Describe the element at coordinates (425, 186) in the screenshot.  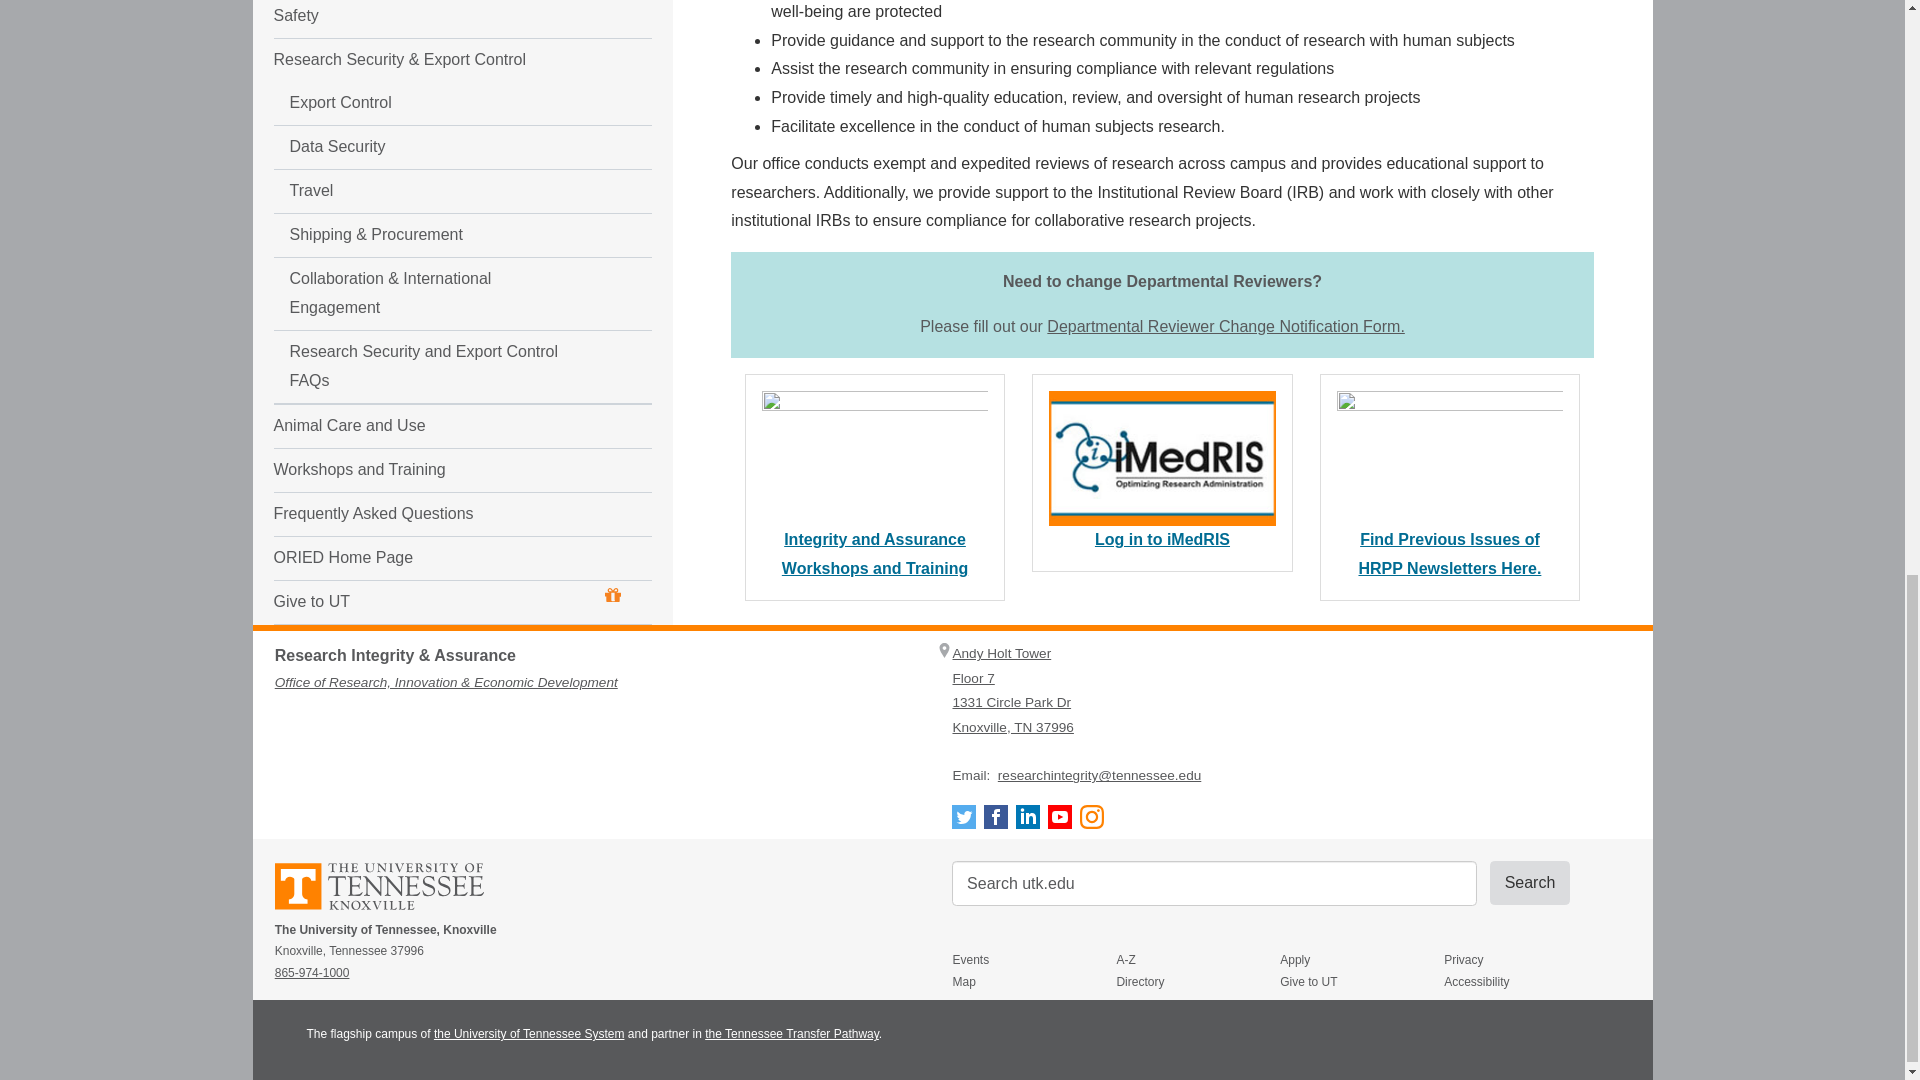
I see `Workshops and Training` at that location.